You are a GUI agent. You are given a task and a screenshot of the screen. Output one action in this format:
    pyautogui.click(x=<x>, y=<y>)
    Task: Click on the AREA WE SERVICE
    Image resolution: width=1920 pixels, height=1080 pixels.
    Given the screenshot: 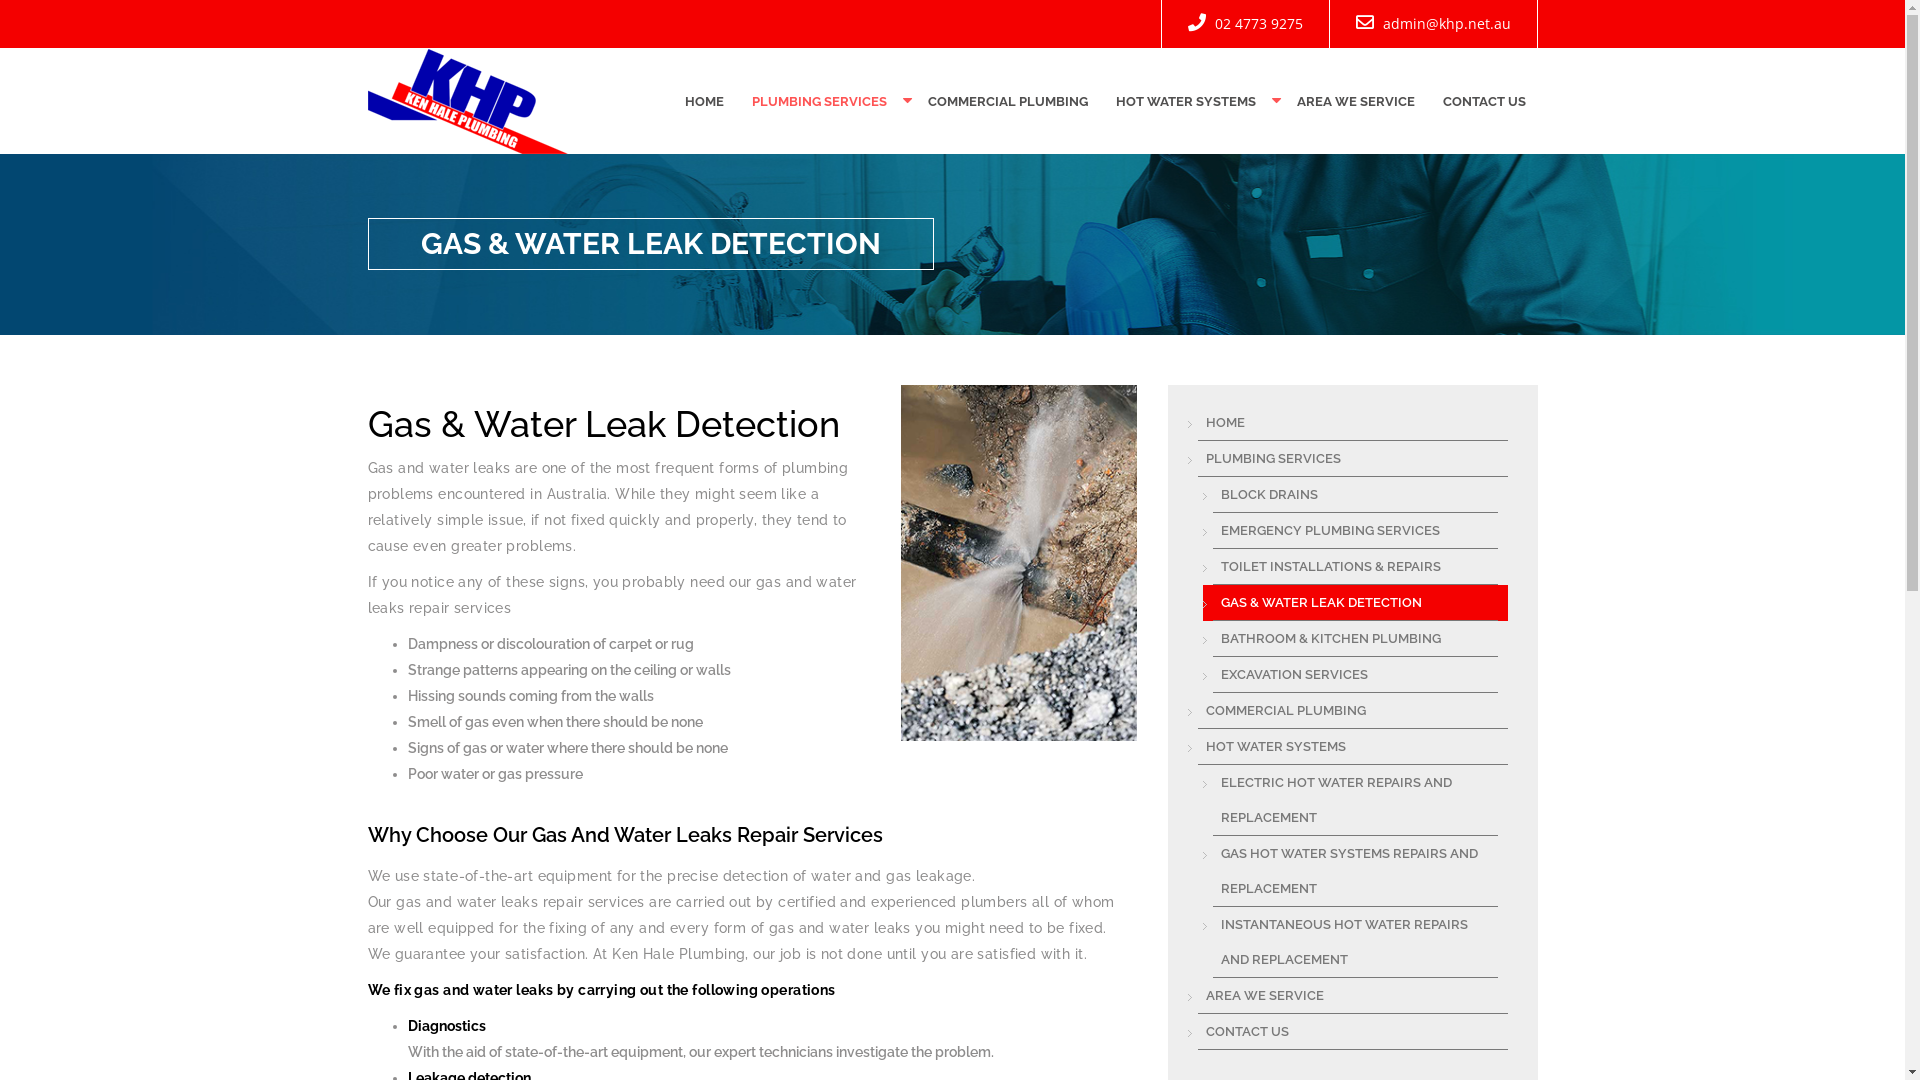 What is the action you would take?
    pyautogui.click(x=1355, y=102)
    